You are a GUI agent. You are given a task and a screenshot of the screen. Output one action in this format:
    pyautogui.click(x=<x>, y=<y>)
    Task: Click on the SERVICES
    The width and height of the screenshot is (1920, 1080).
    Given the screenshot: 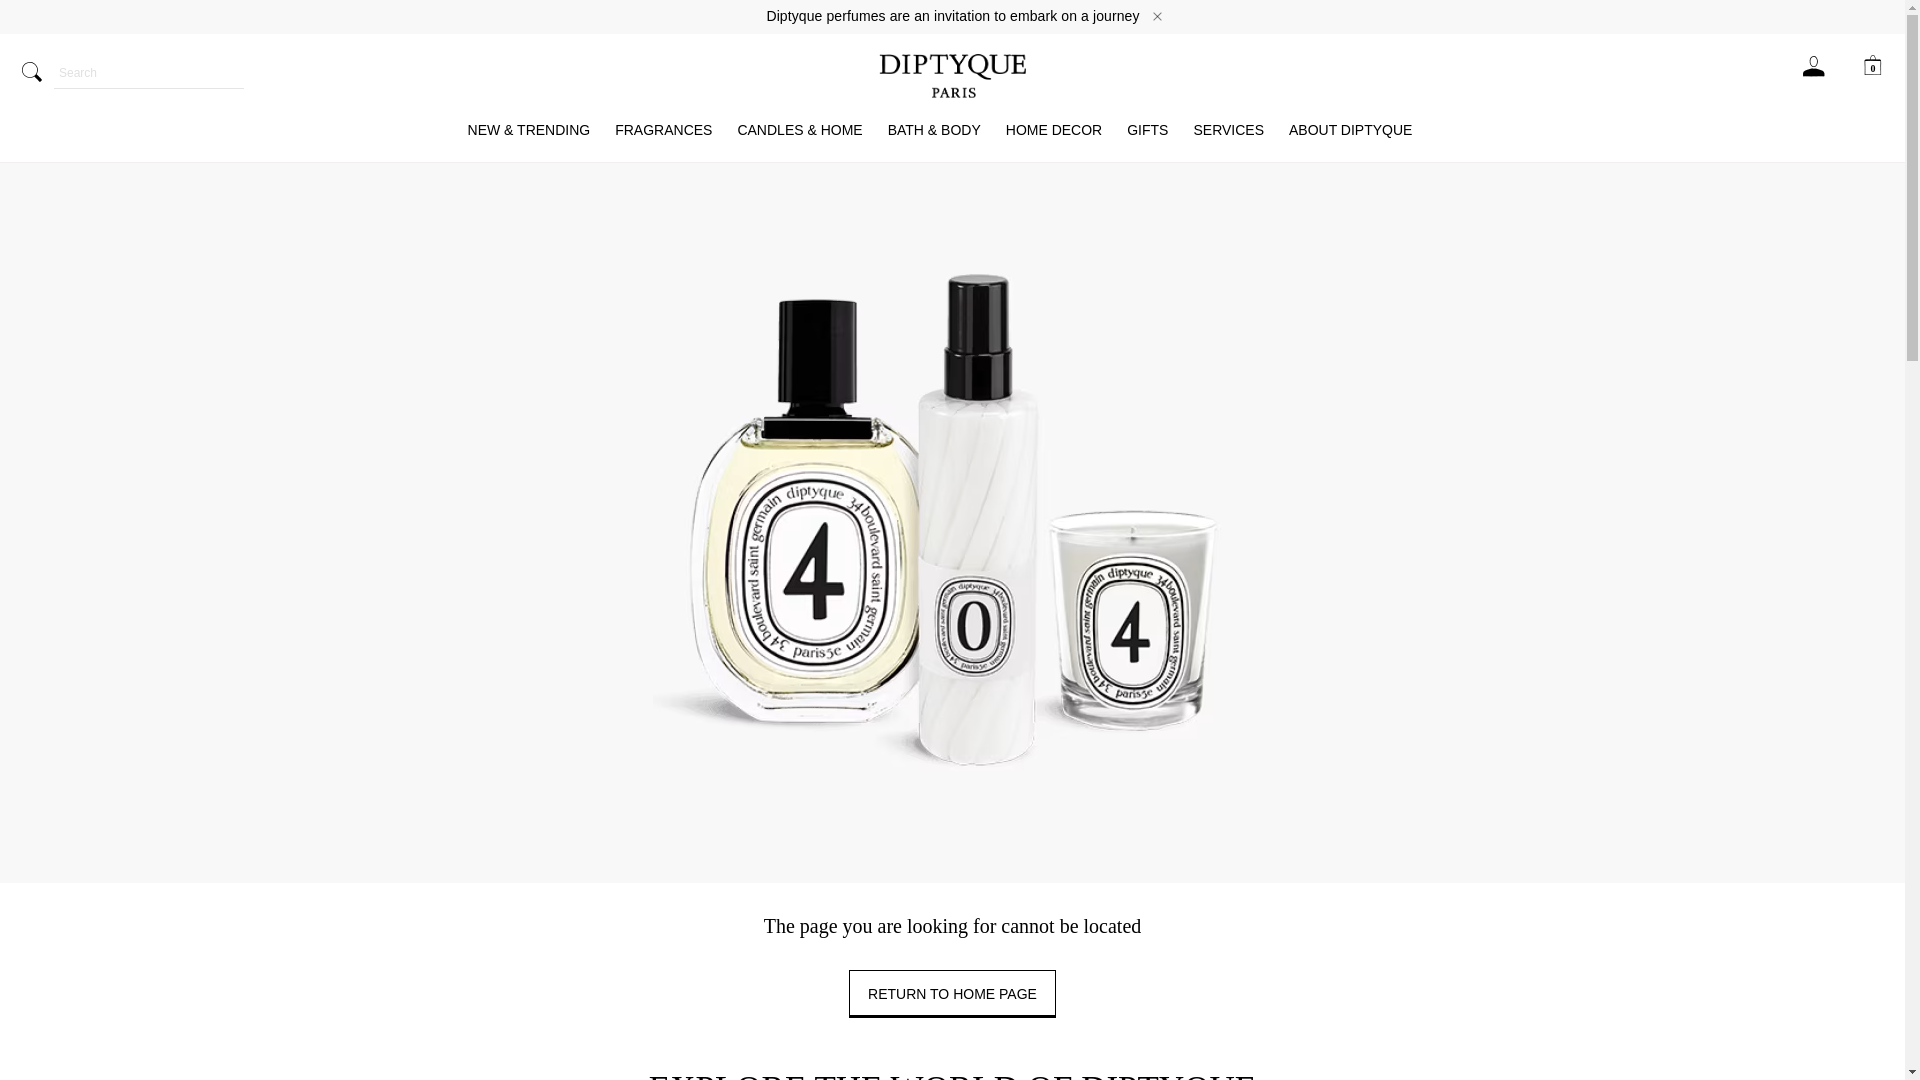 What is the action you would take?
    pyautogui.click(x=1228, y=130)
    